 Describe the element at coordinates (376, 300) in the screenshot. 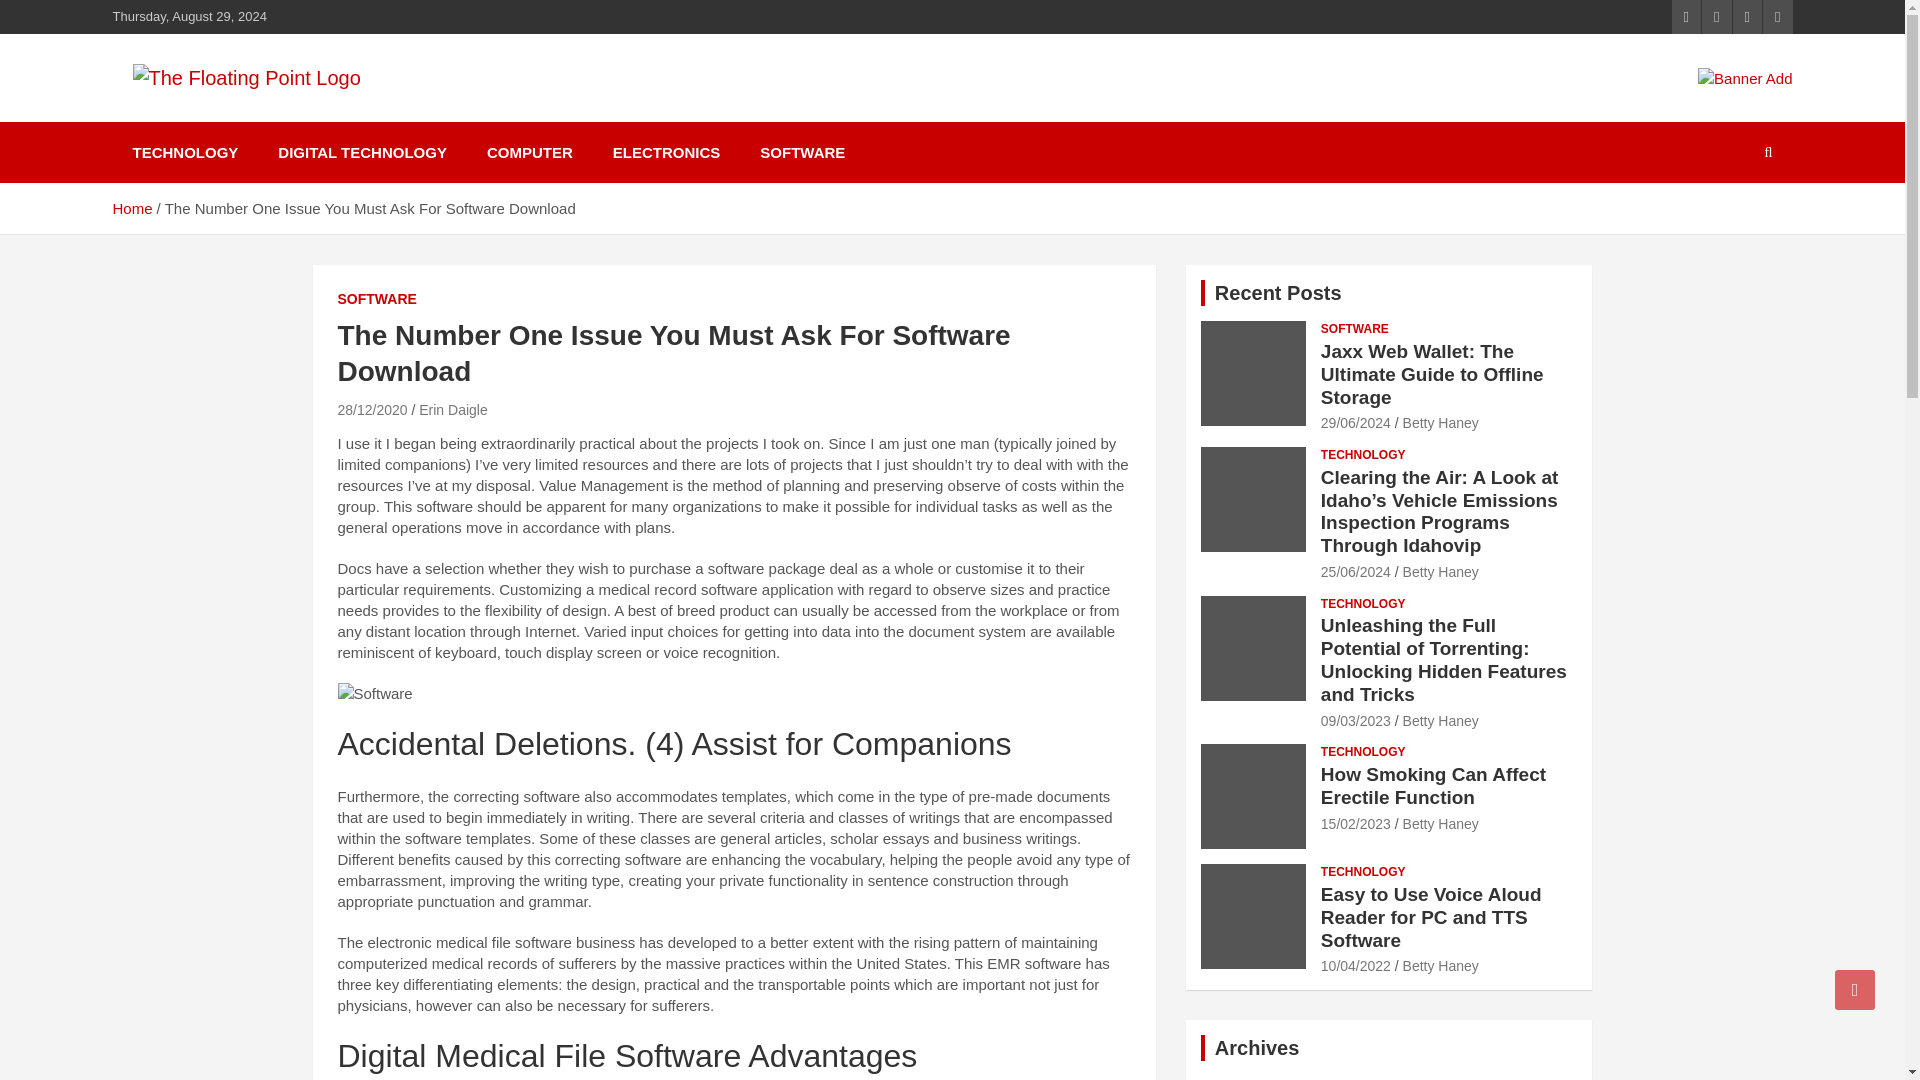

I see `SOFTWARE` at that location.